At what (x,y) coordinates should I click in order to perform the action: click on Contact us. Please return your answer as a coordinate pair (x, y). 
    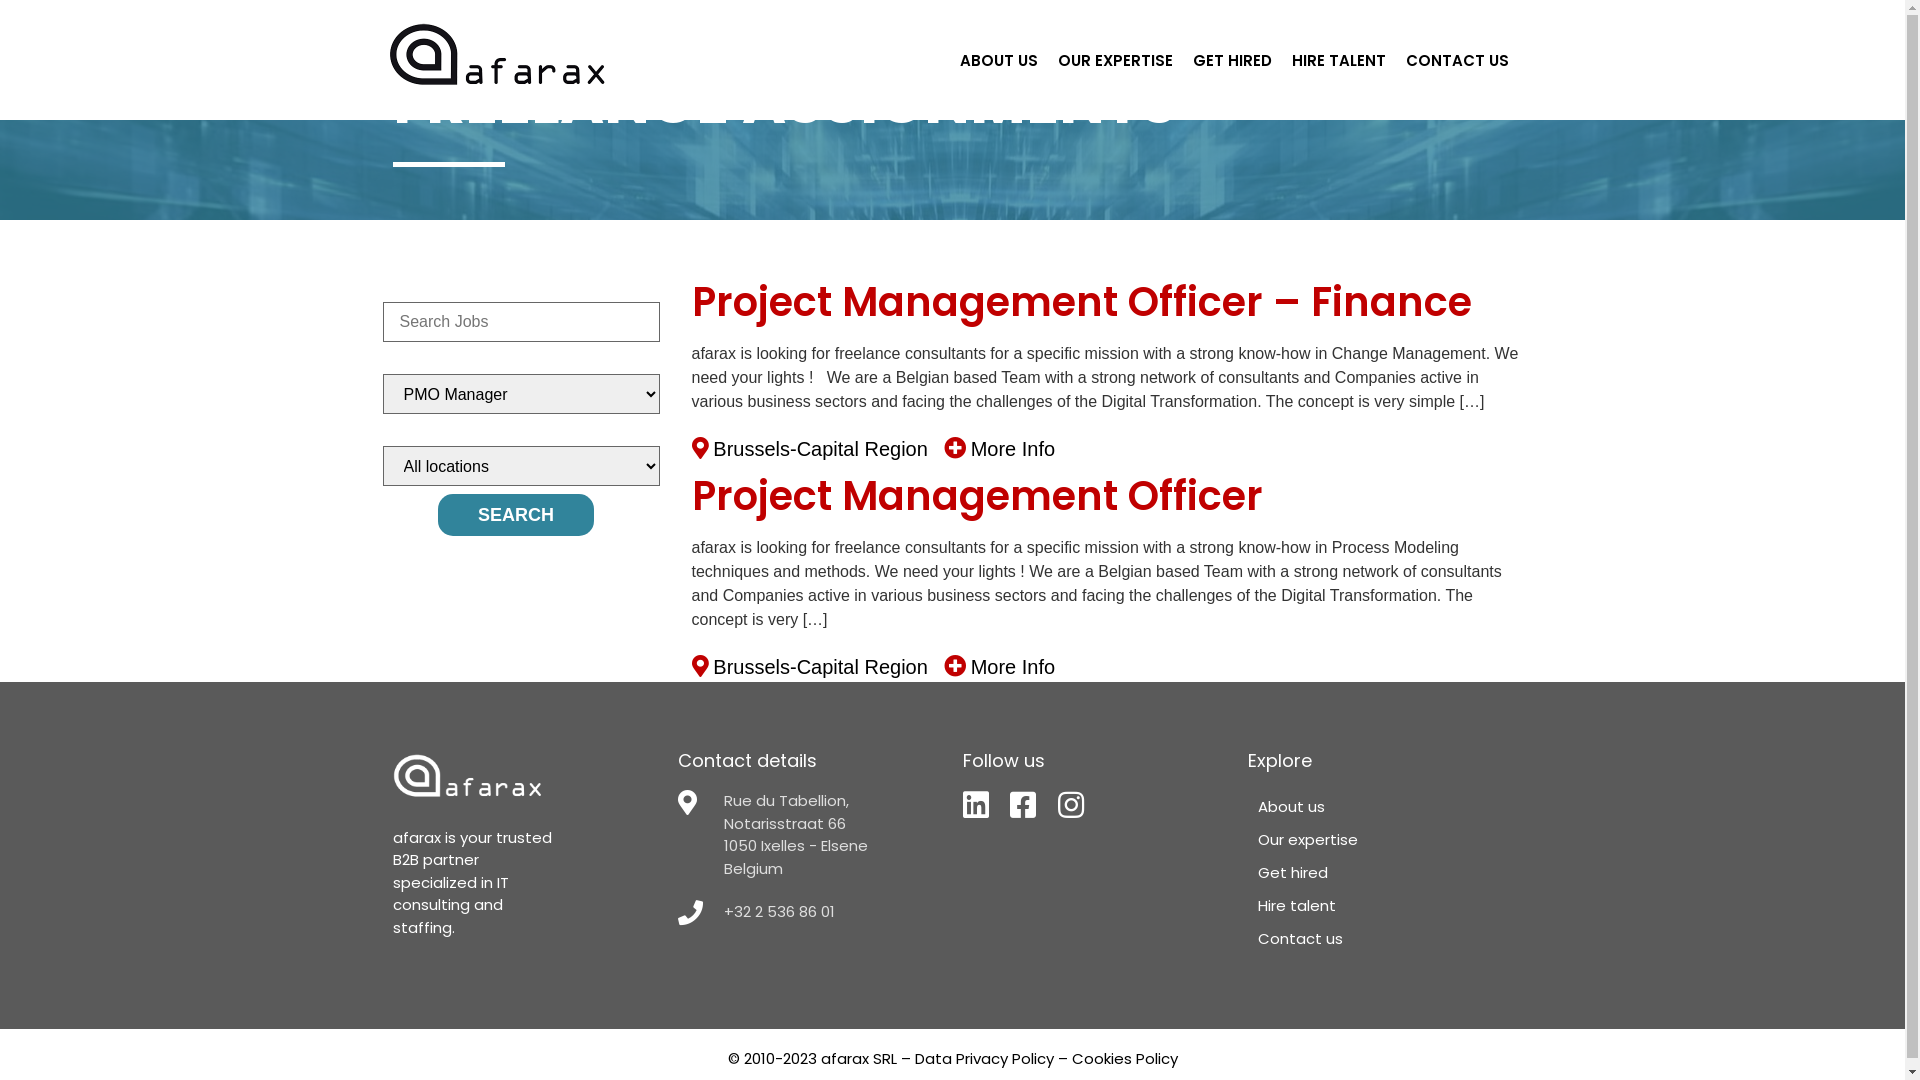
    Looking at the image, I should click on (1376, 938).